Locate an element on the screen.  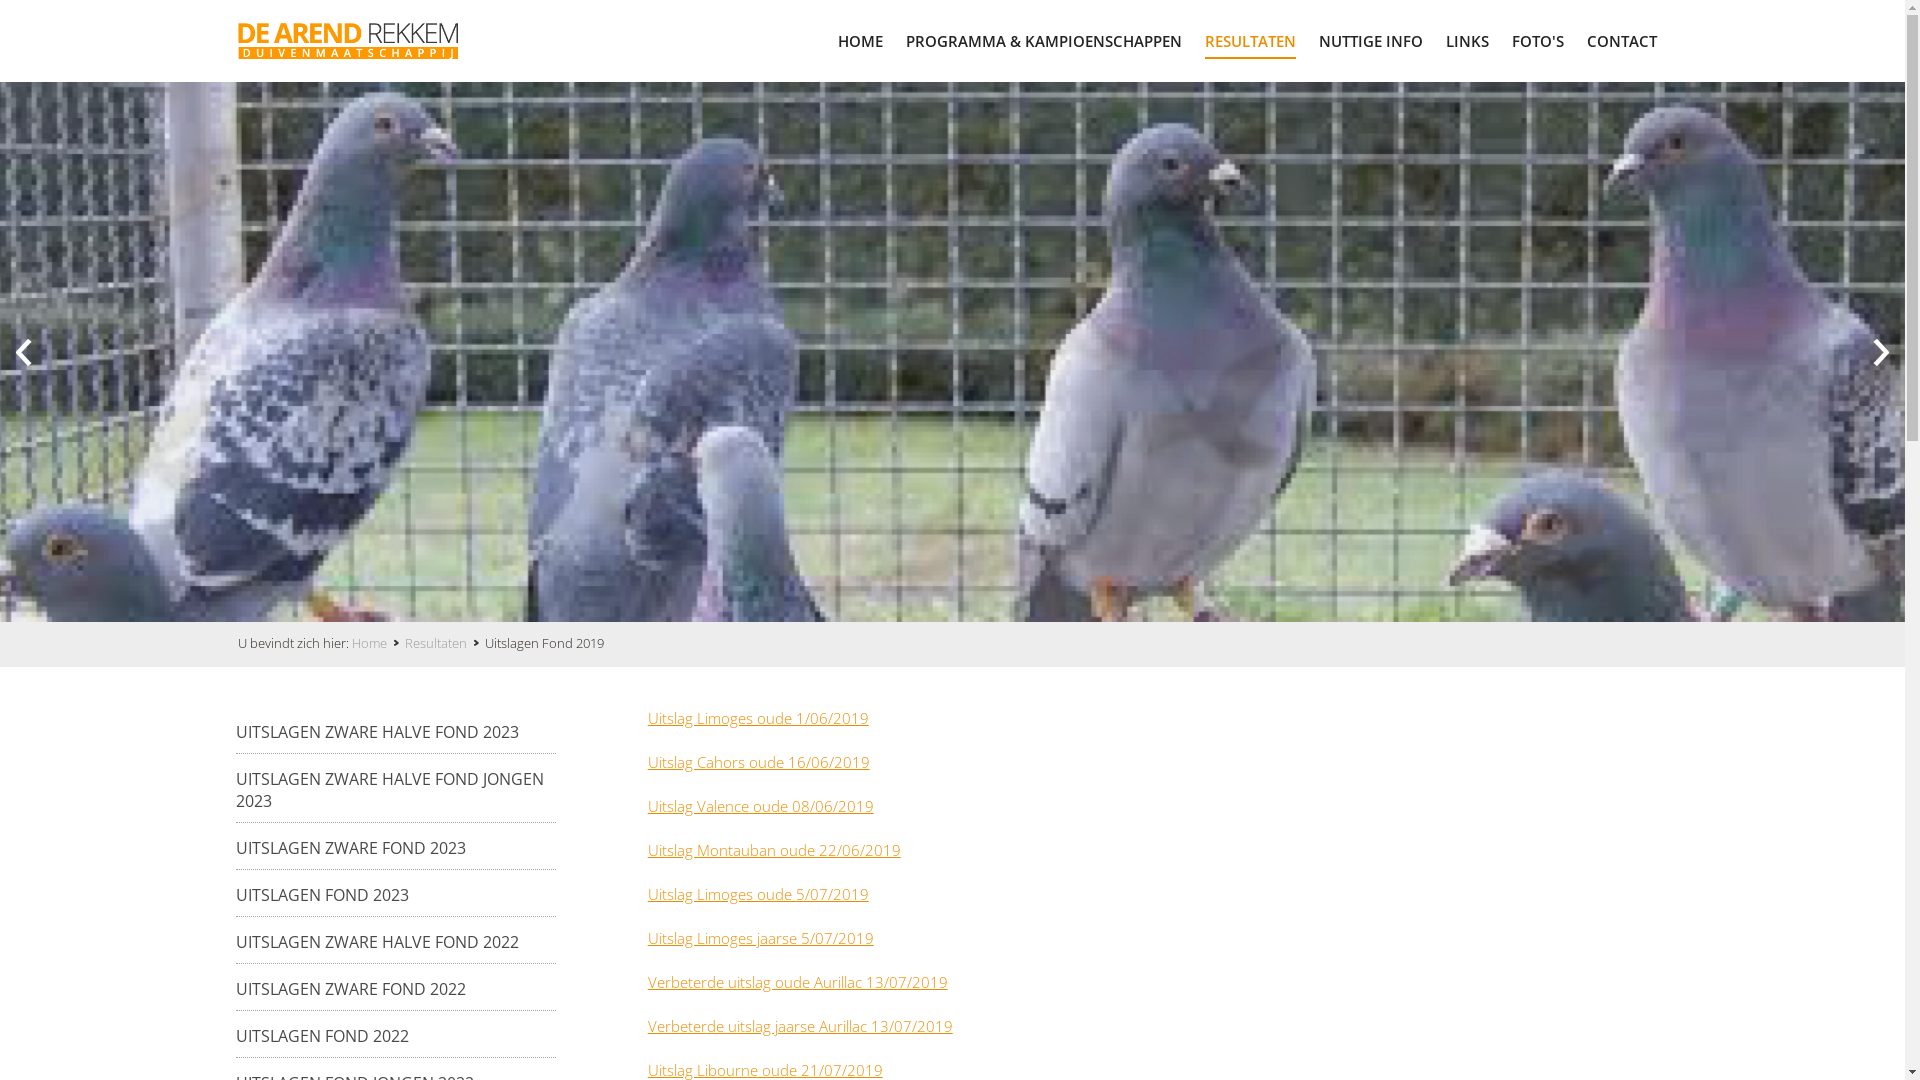
CONTACT is located at coordinates (1622, 40).